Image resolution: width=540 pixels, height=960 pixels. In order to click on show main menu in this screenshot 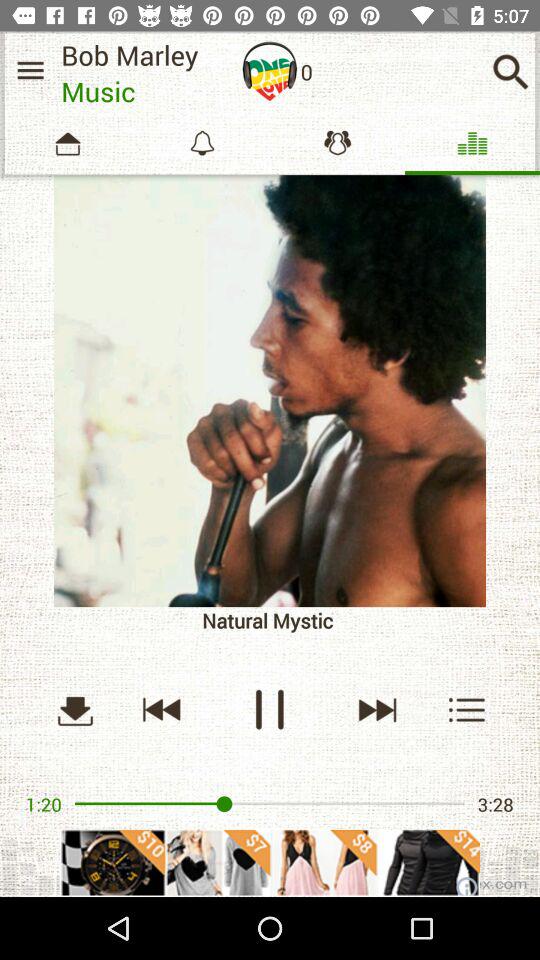, I will do `click(30, 70)`.